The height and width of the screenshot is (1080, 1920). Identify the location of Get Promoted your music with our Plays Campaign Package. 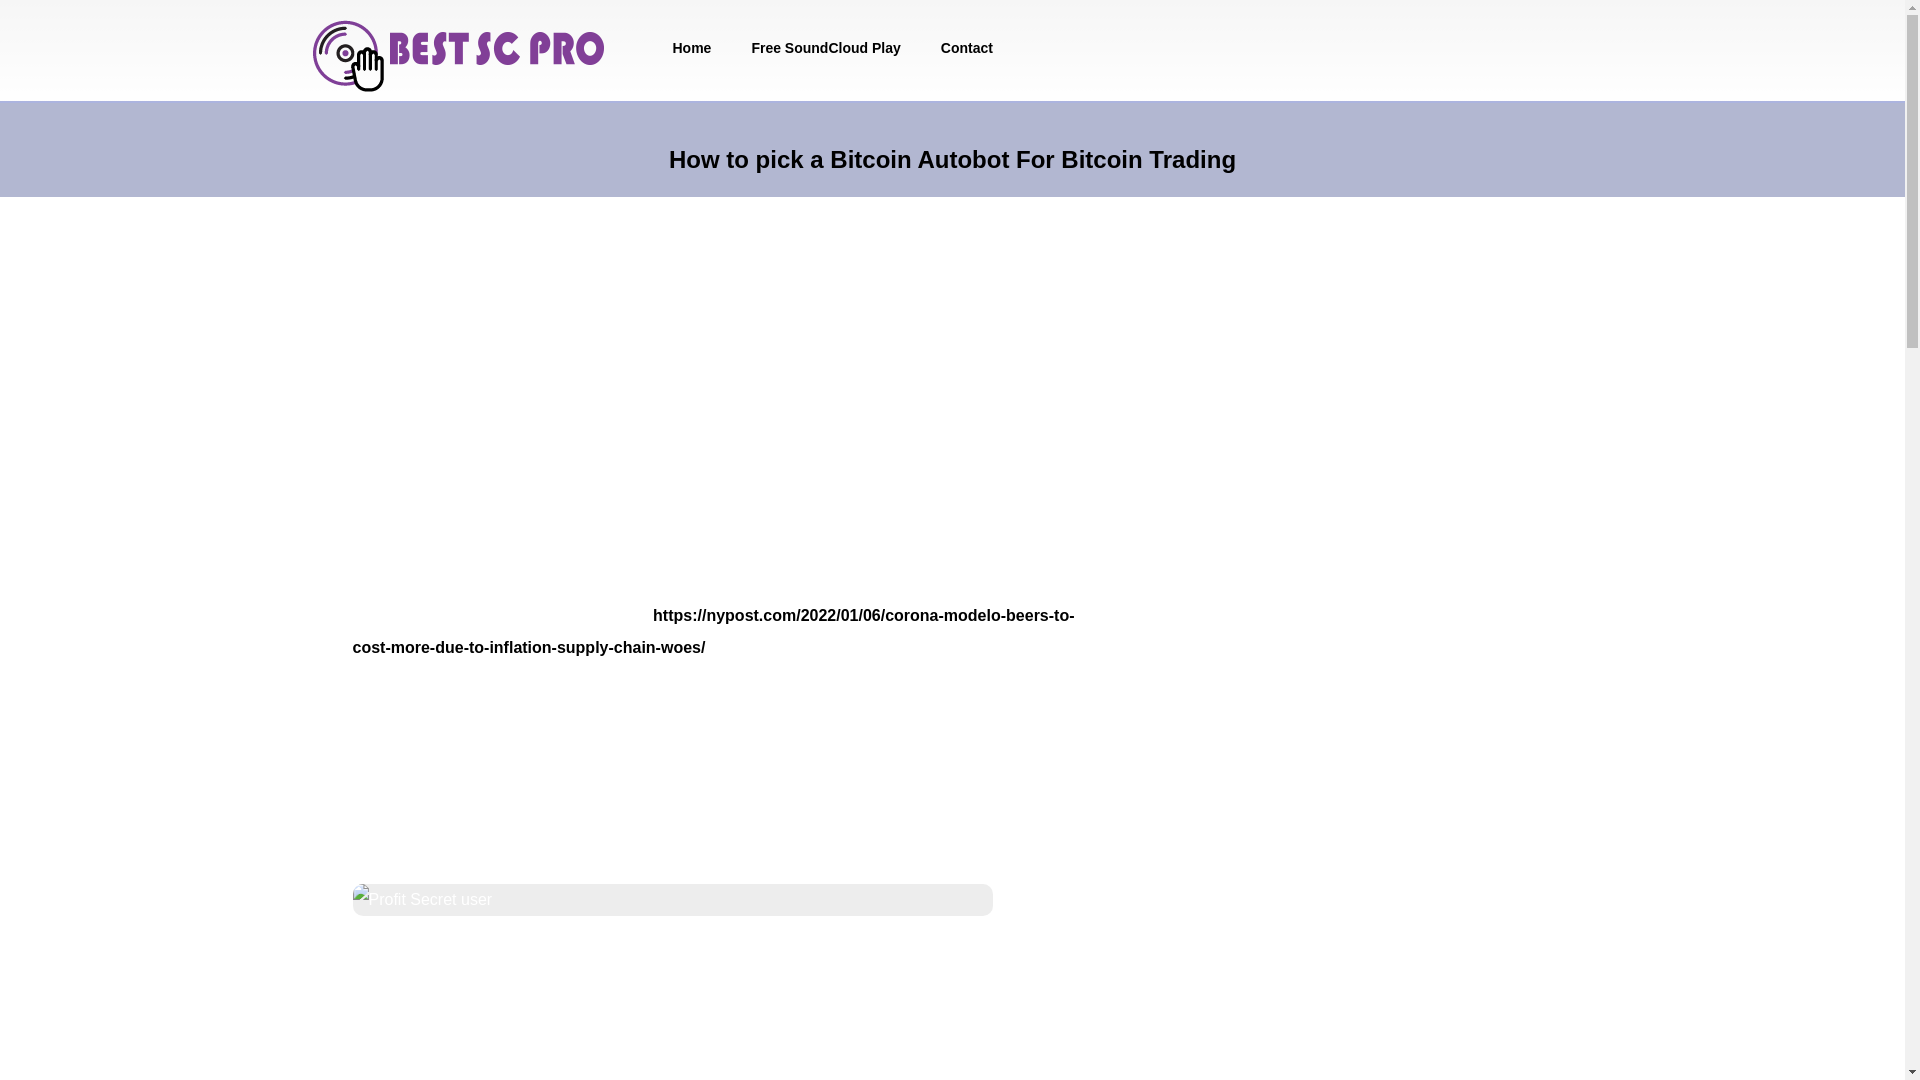
(462, 60).